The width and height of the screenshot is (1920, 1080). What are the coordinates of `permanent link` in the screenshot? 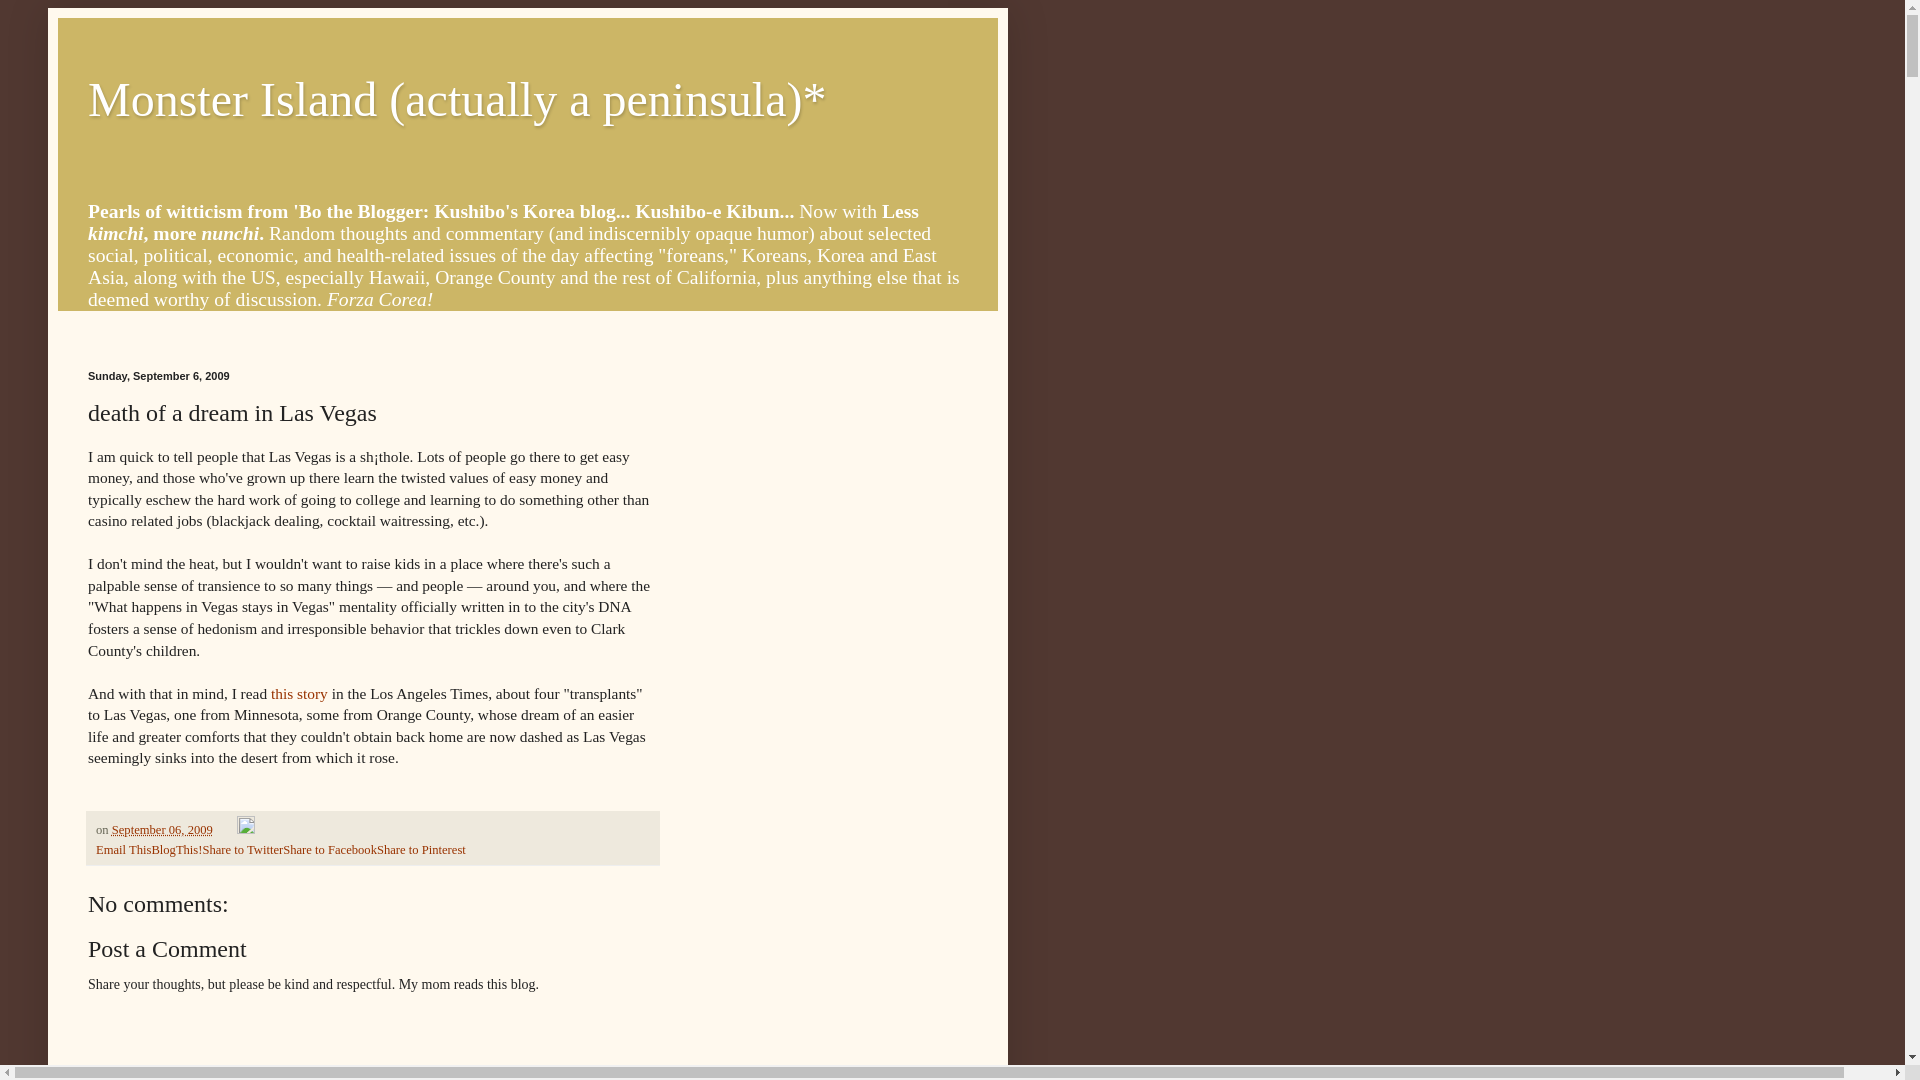 It's located at (162, 830).